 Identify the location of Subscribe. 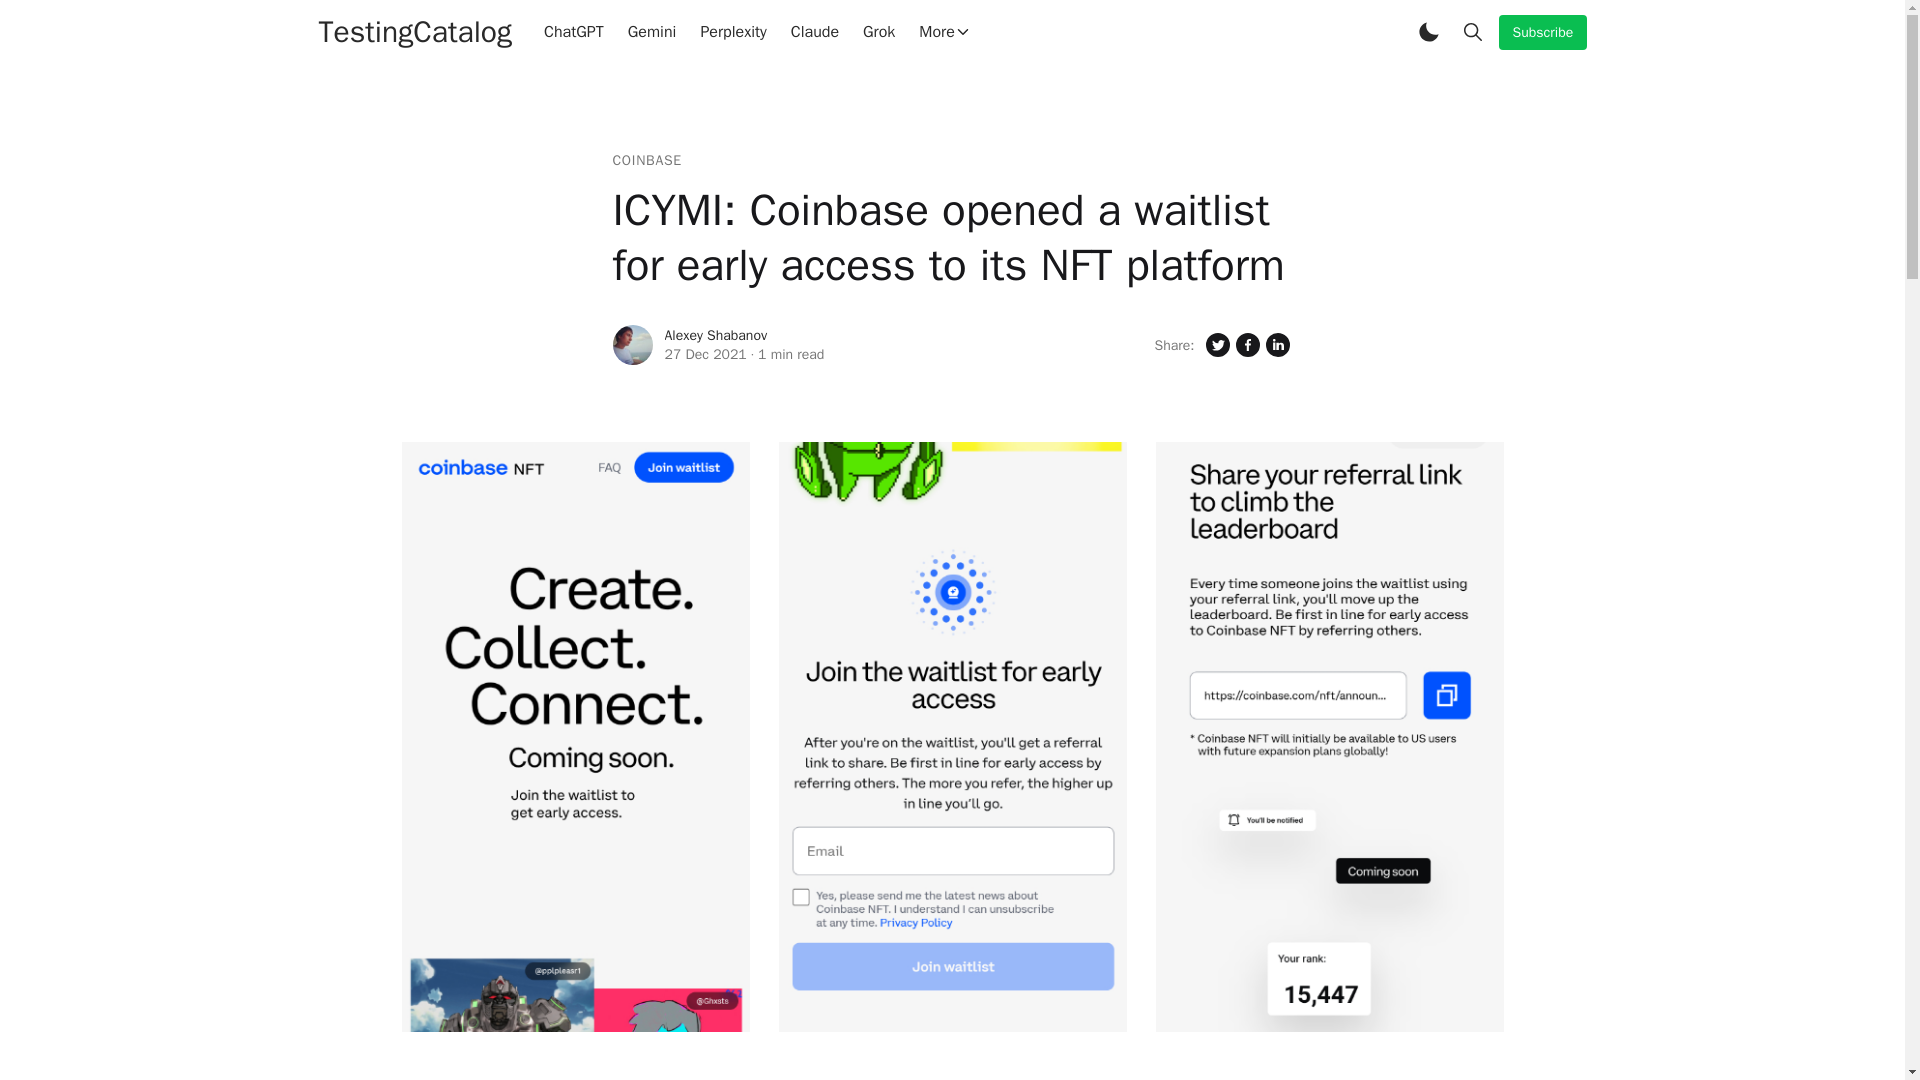
(1542, 31).